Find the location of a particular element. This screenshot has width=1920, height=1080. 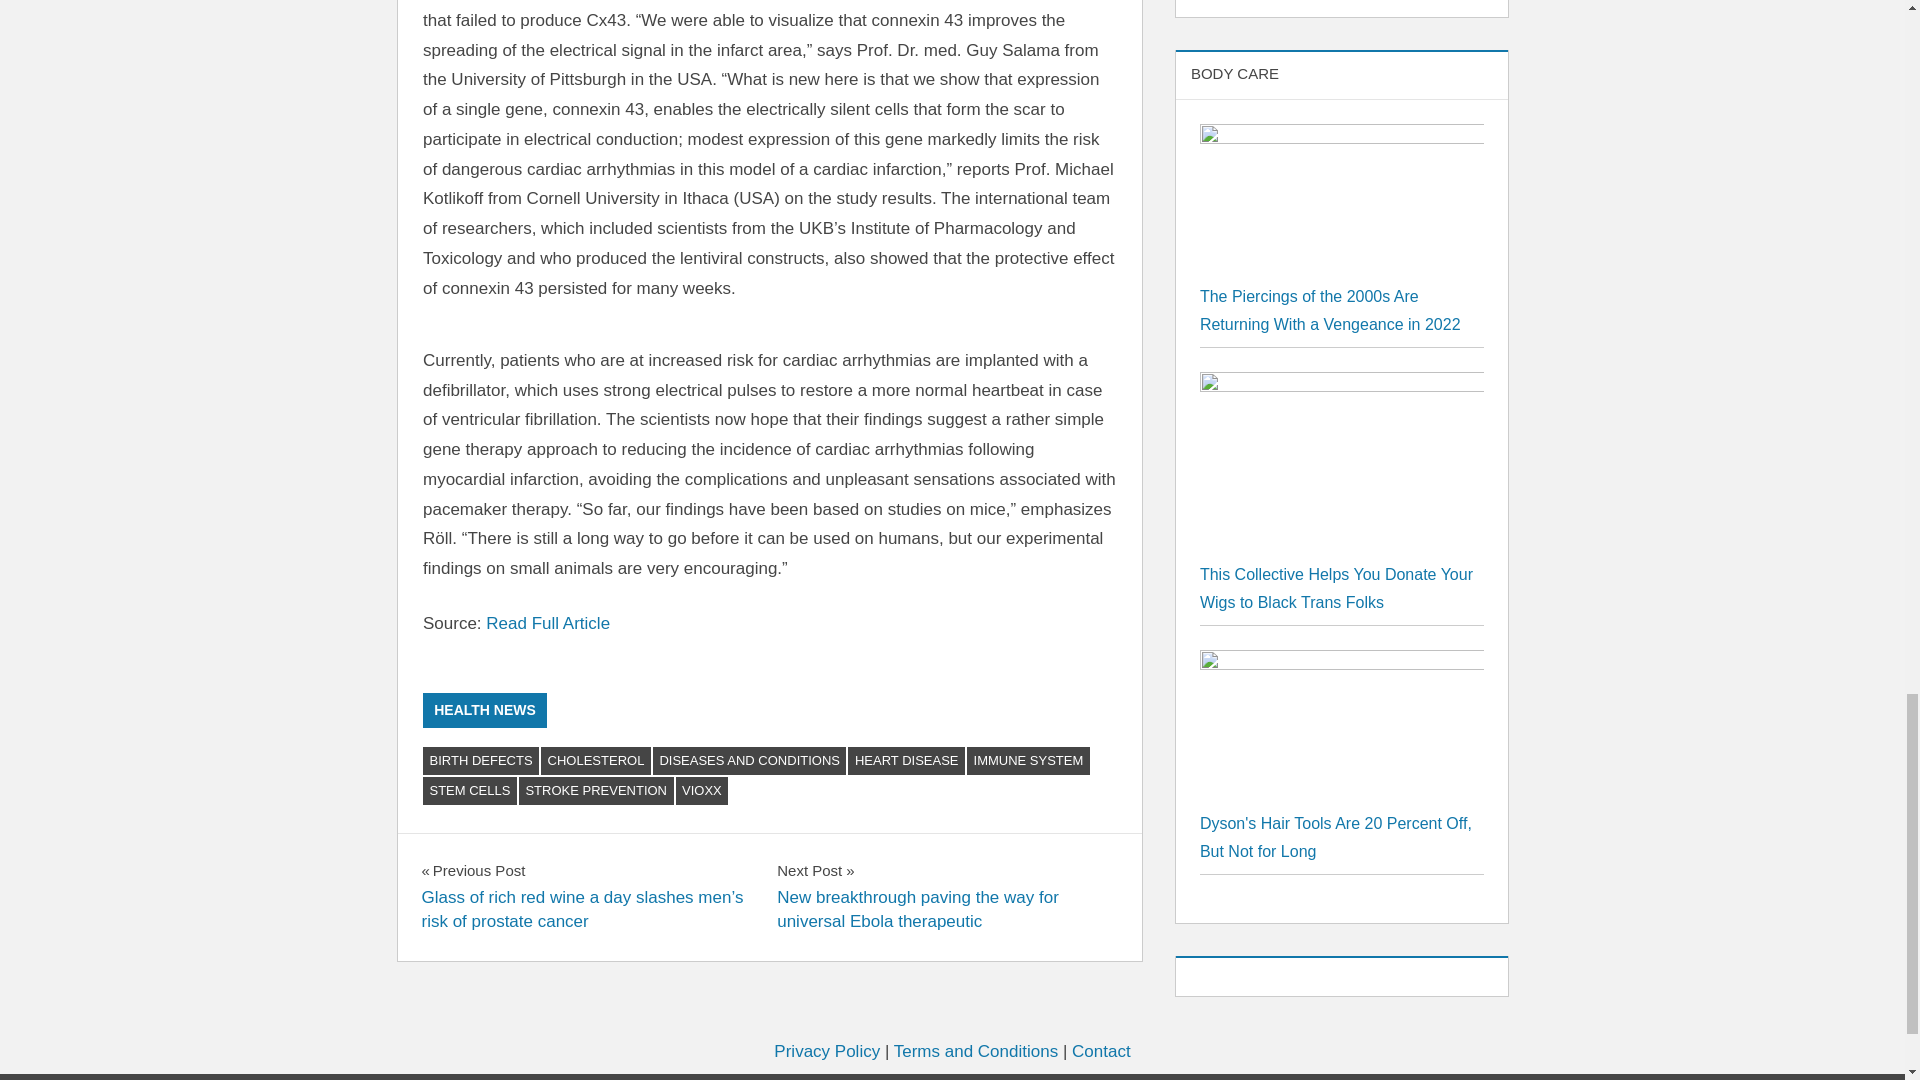

HEART DISEASE is located at coordinates (906, 761).